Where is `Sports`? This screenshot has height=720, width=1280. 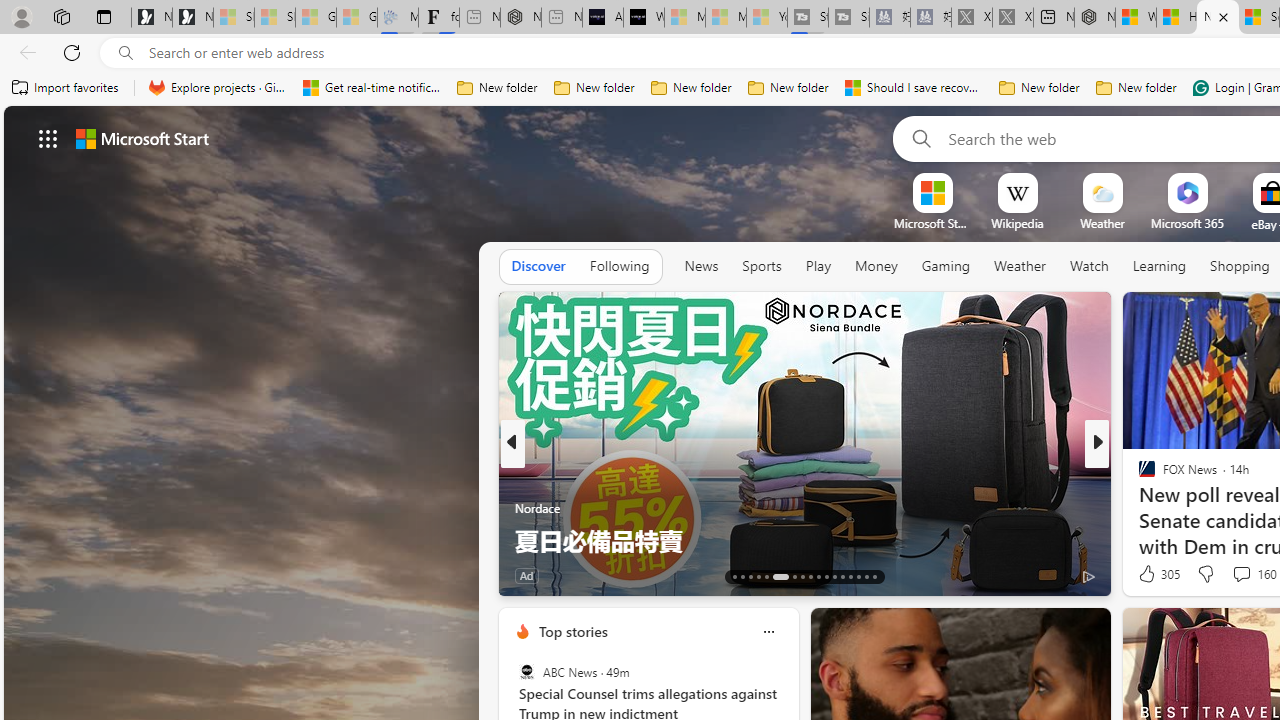
Sports is located at coordinates (761, 267).